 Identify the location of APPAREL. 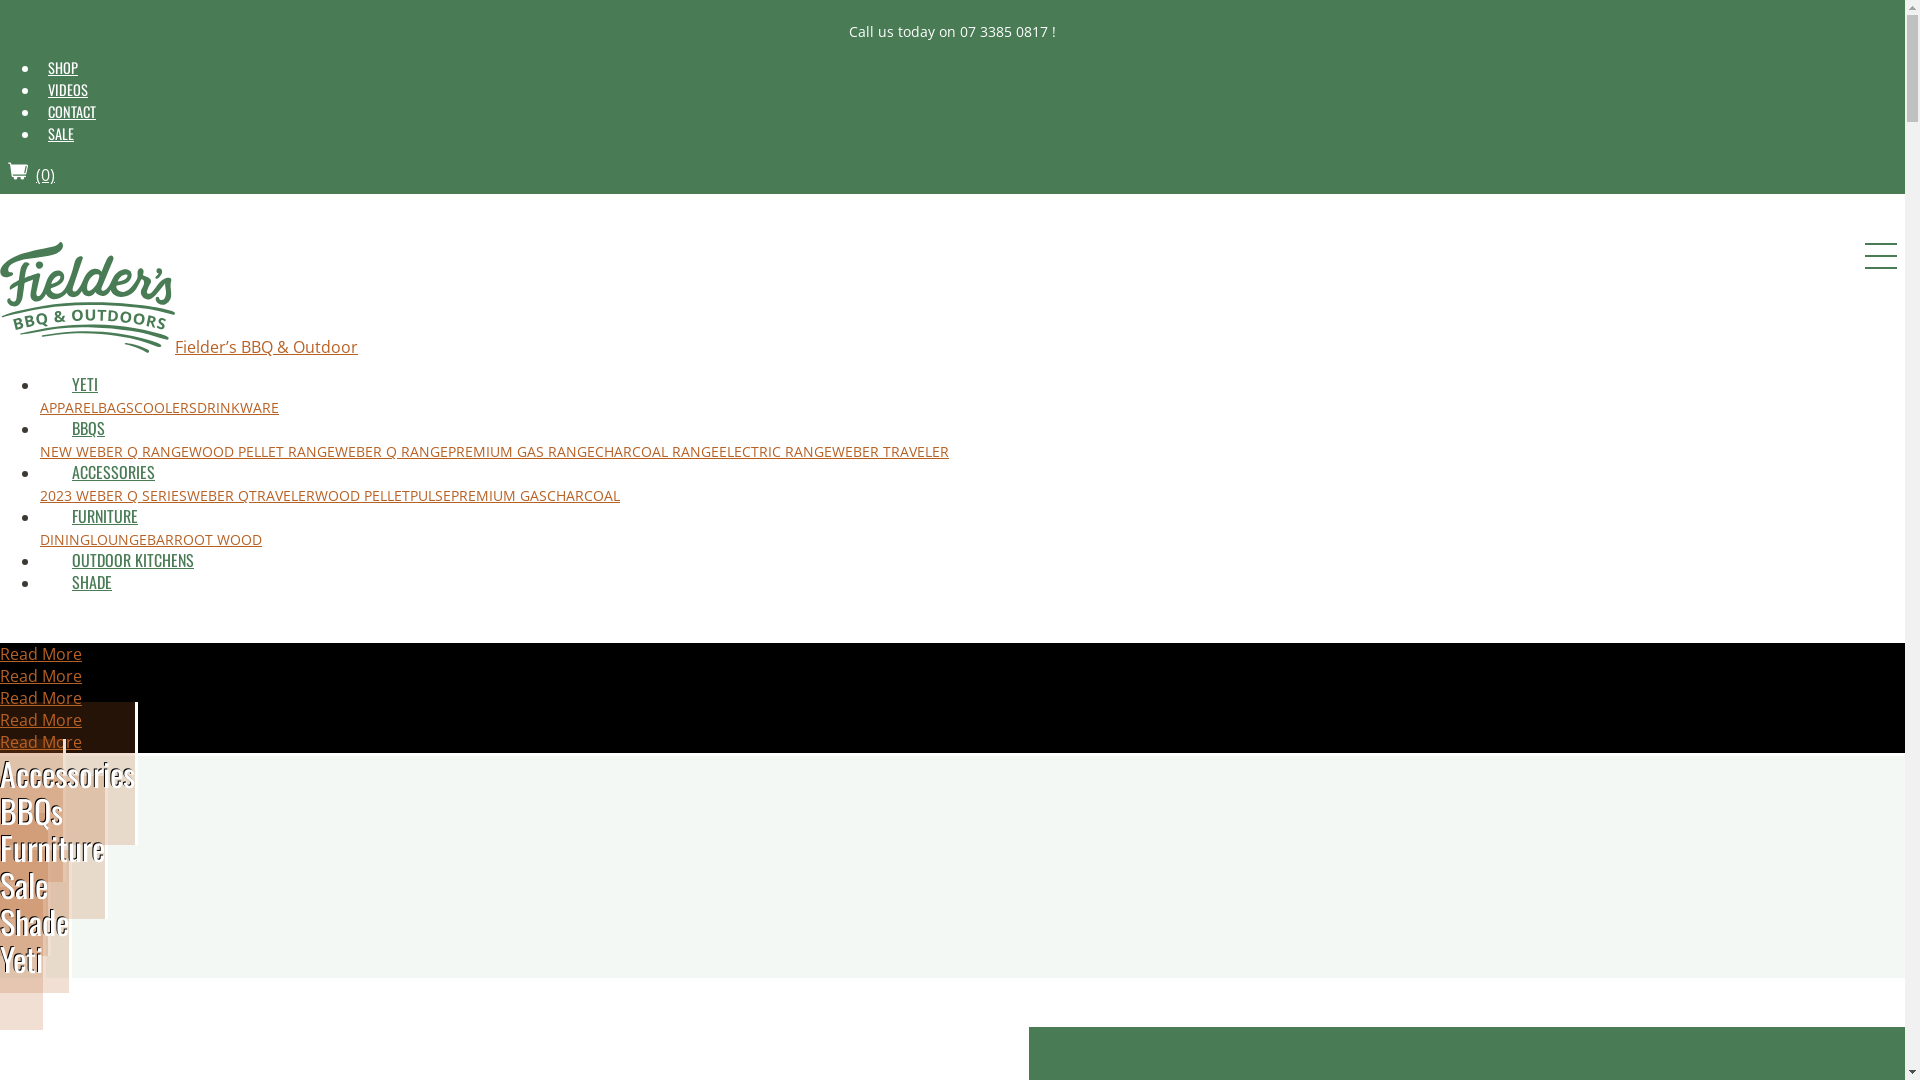
(69, 408).